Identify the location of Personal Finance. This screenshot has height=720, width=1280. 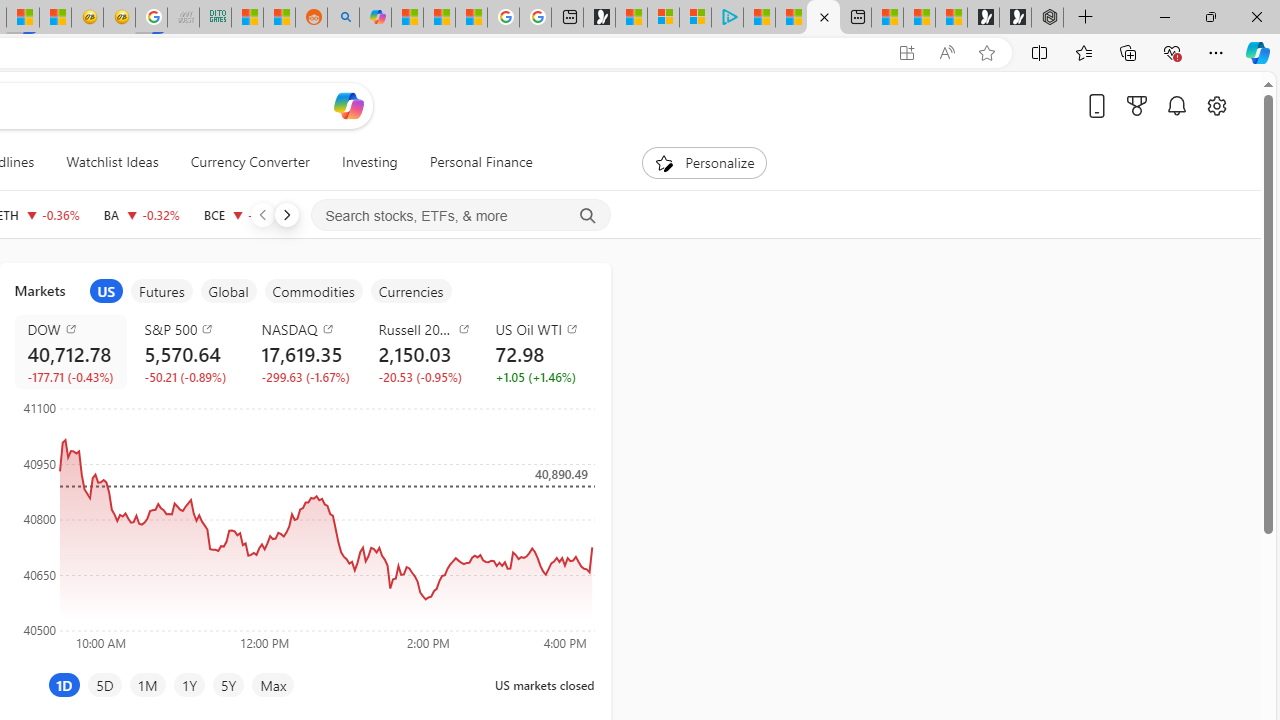
(472, 162).